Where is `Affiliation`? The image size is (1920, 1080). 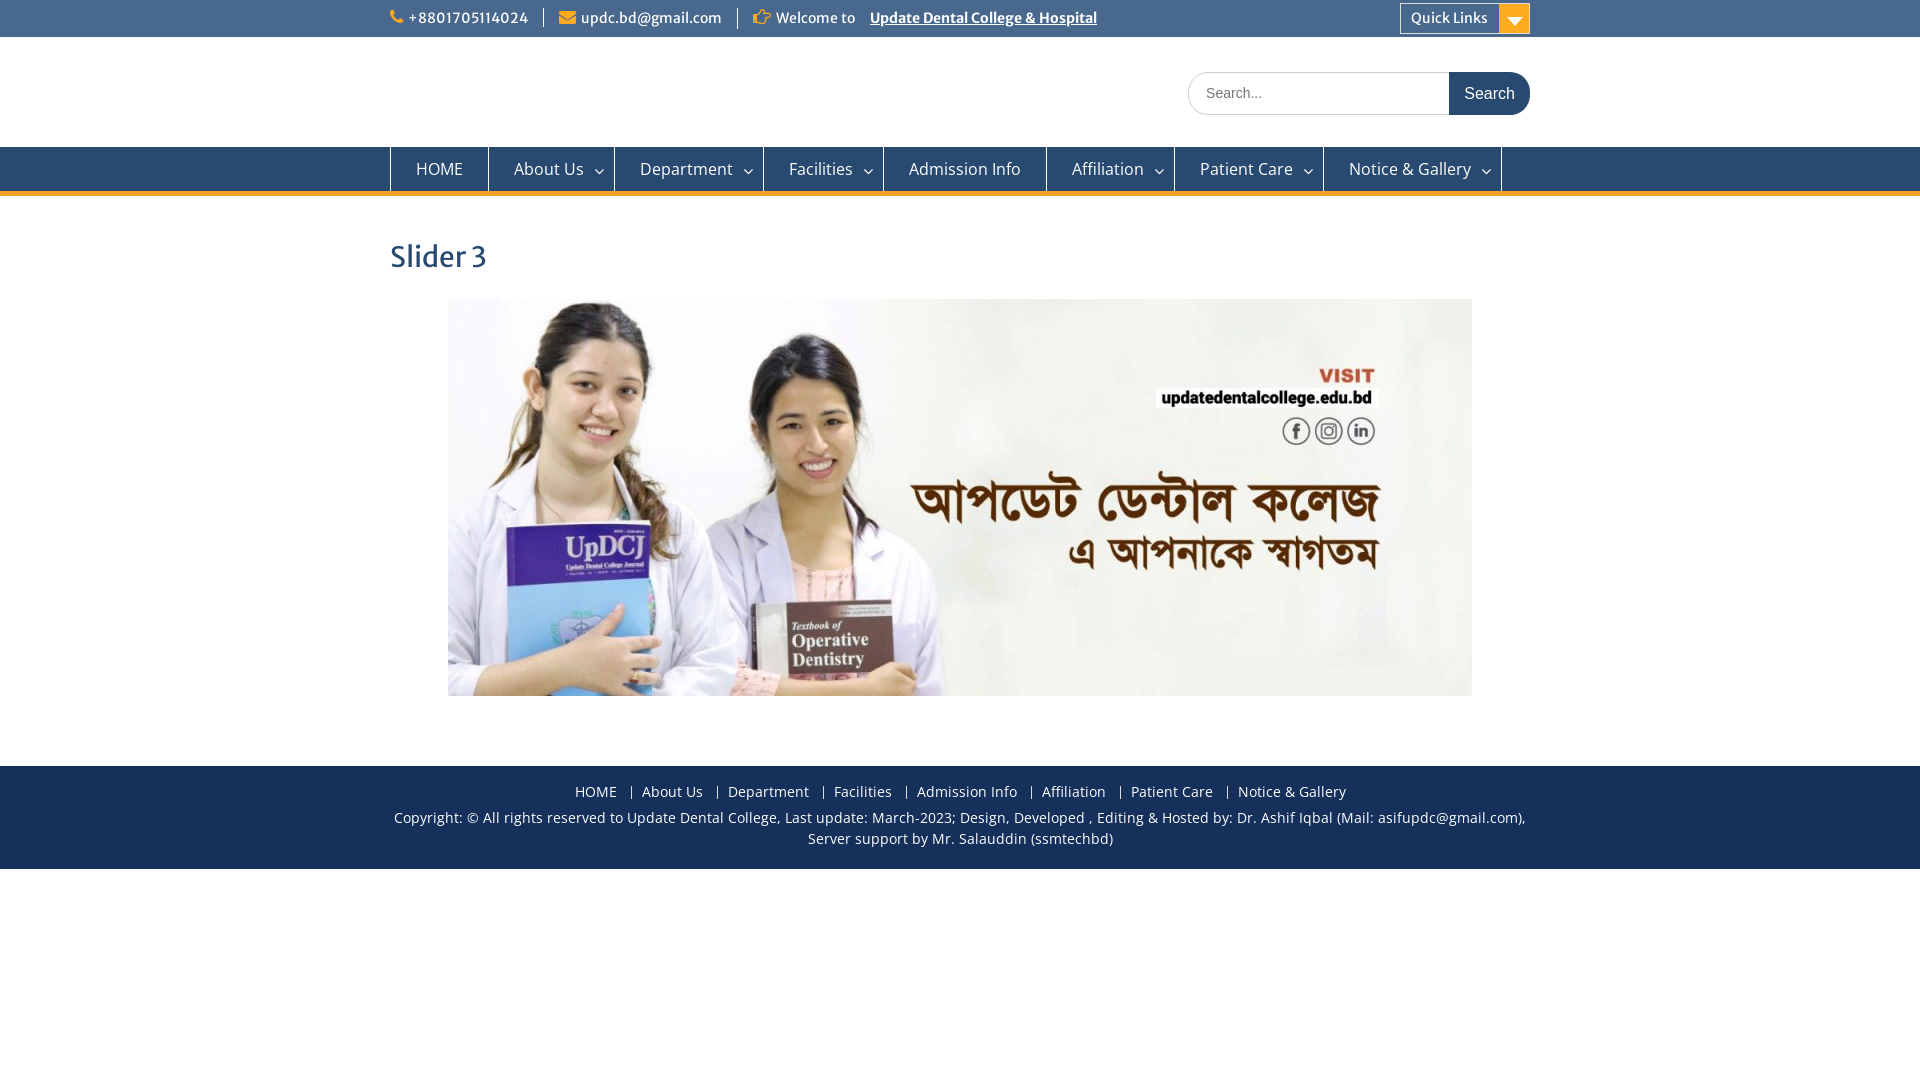
Affiliation is located at coordinates (1111, 169).